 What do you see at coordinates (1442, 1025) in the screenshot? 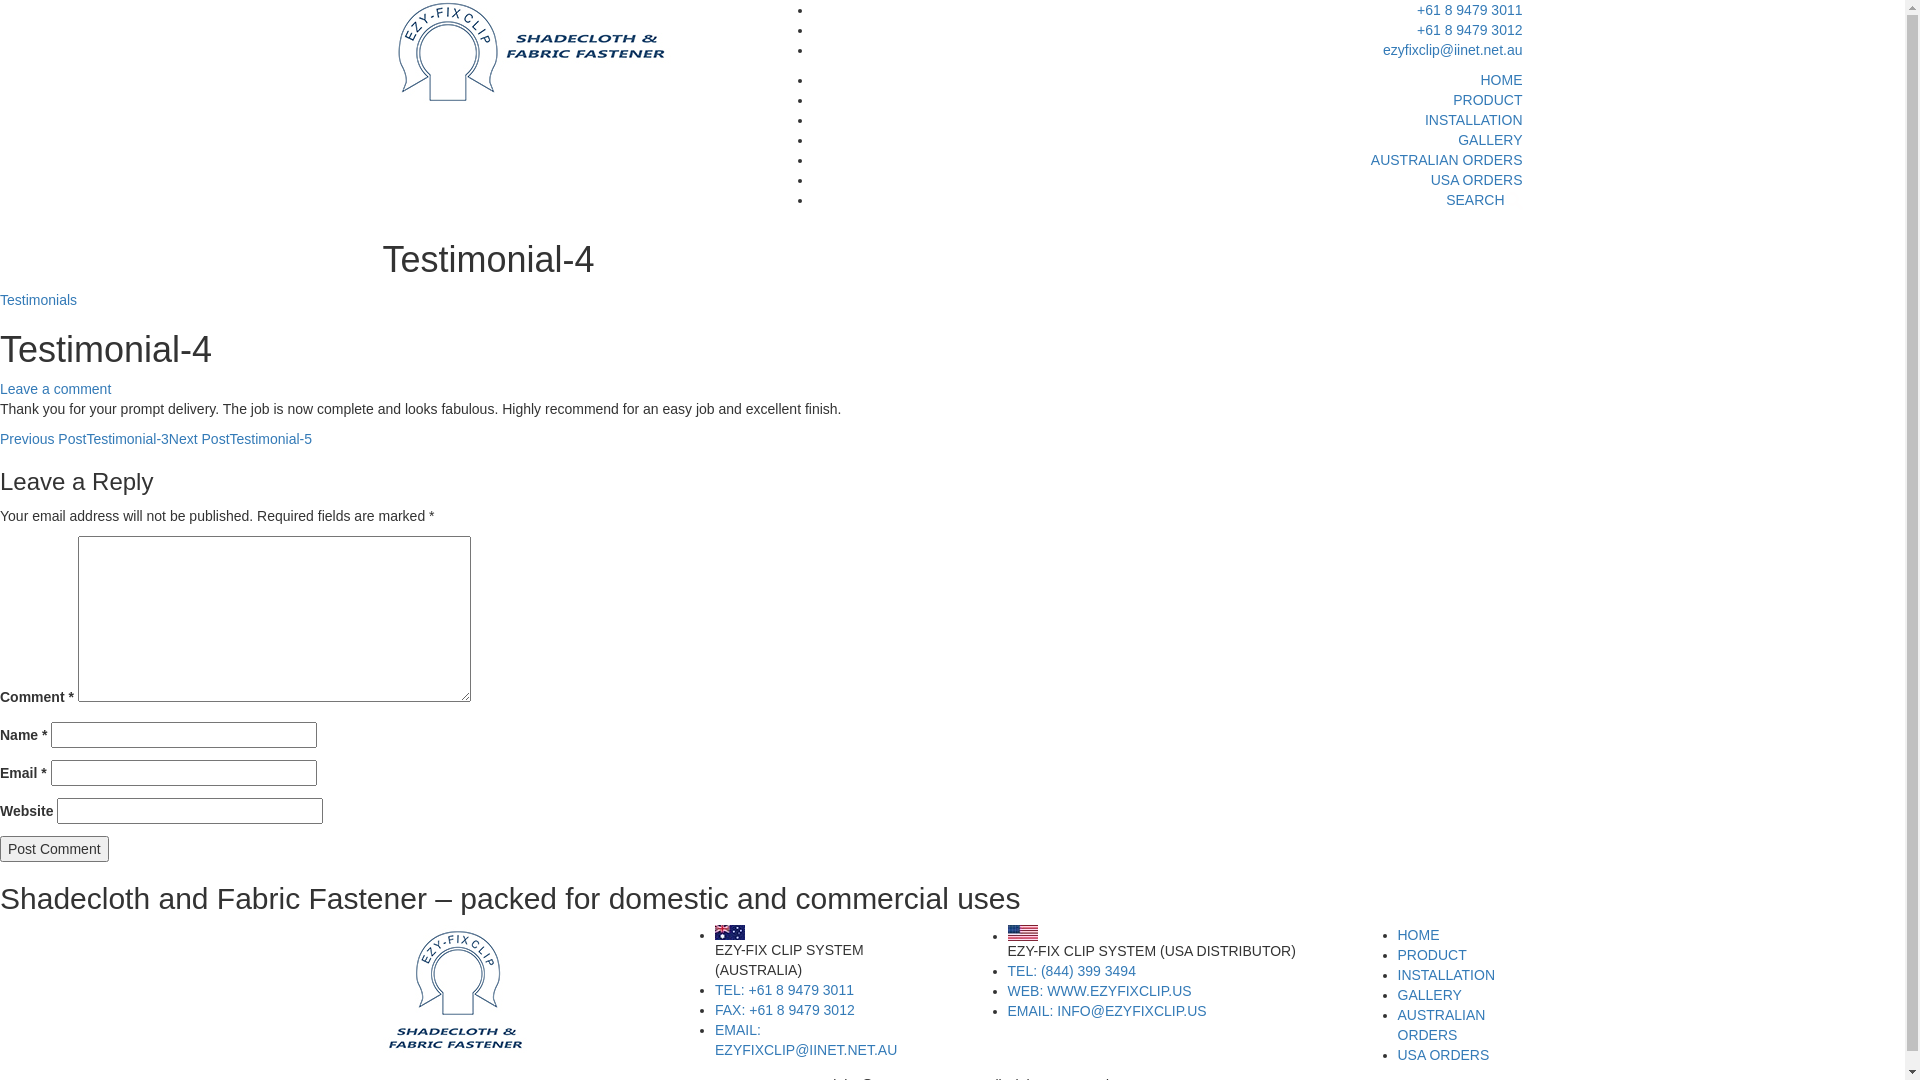
I see `AUSTRALIAN ORDERS` at bounding box center [1442, 1025].